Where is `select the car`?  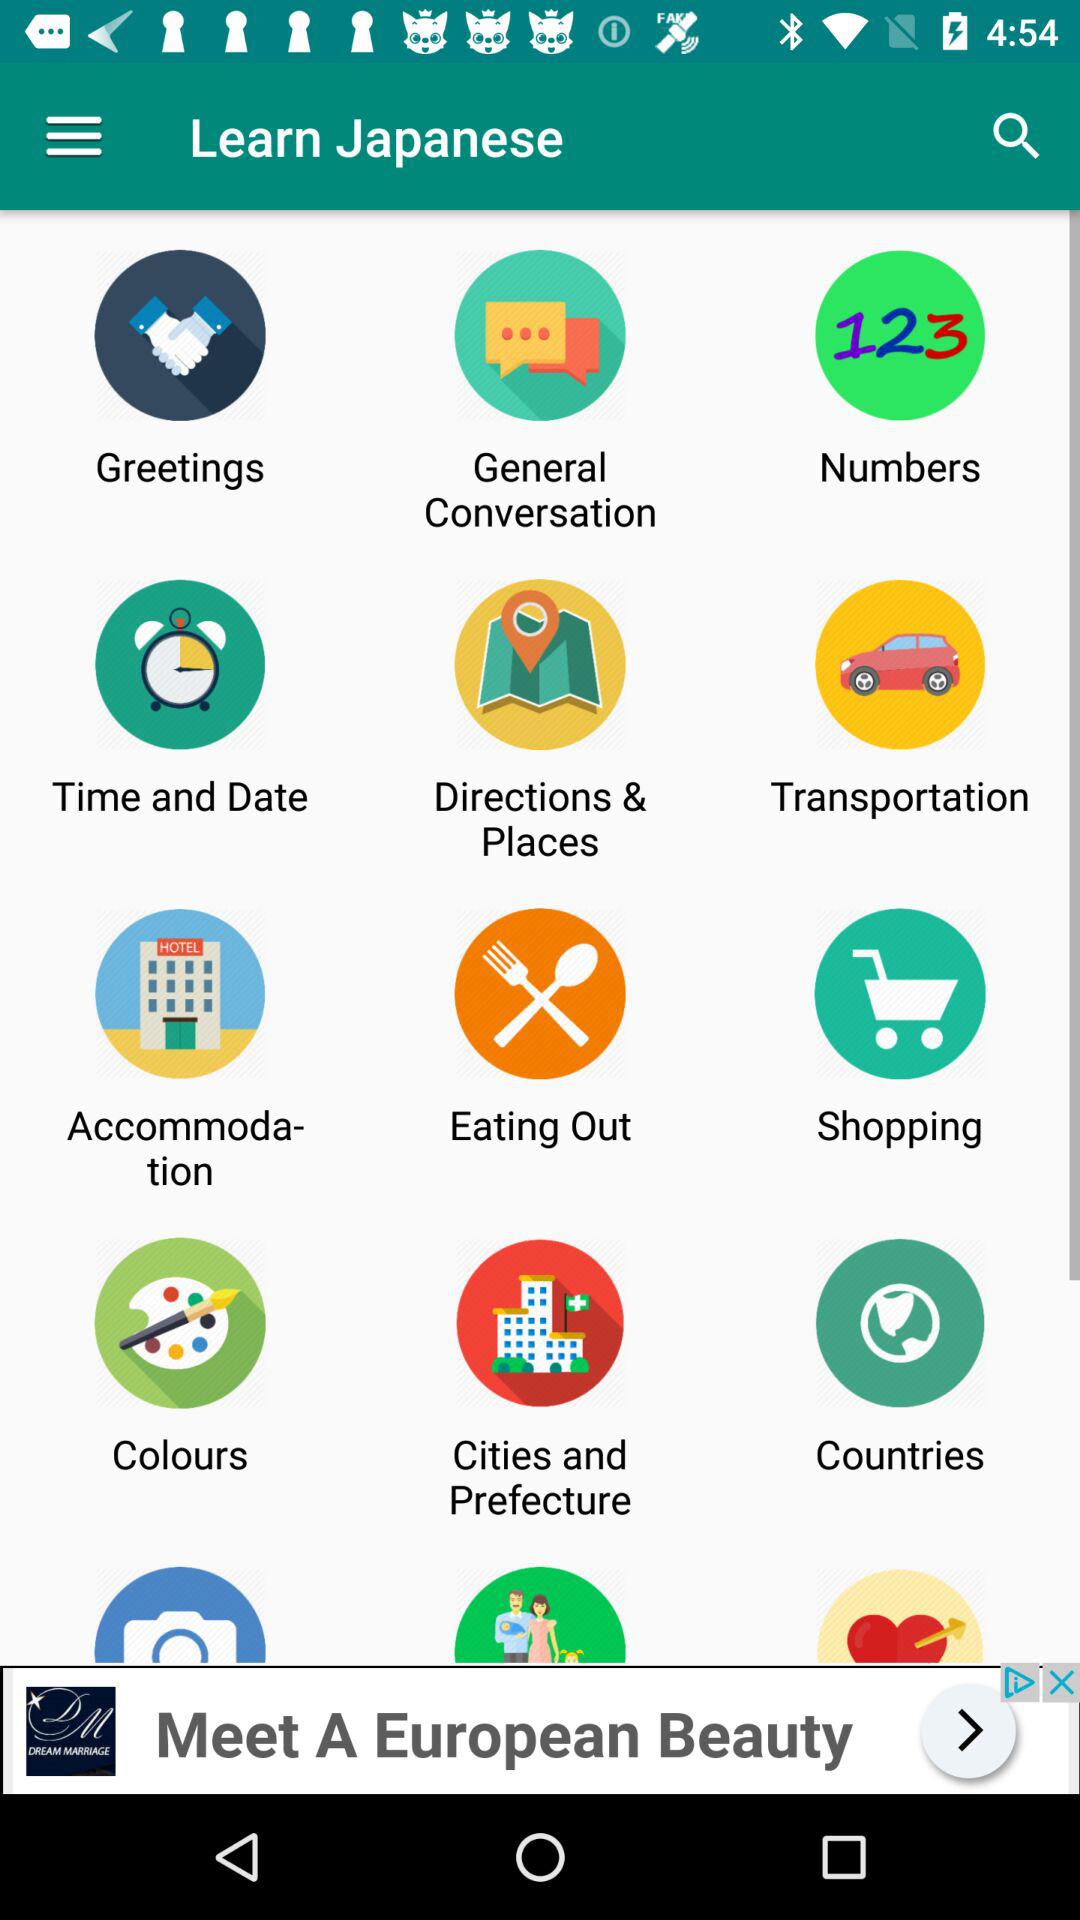 select the car is located at coordinates (900, 664).